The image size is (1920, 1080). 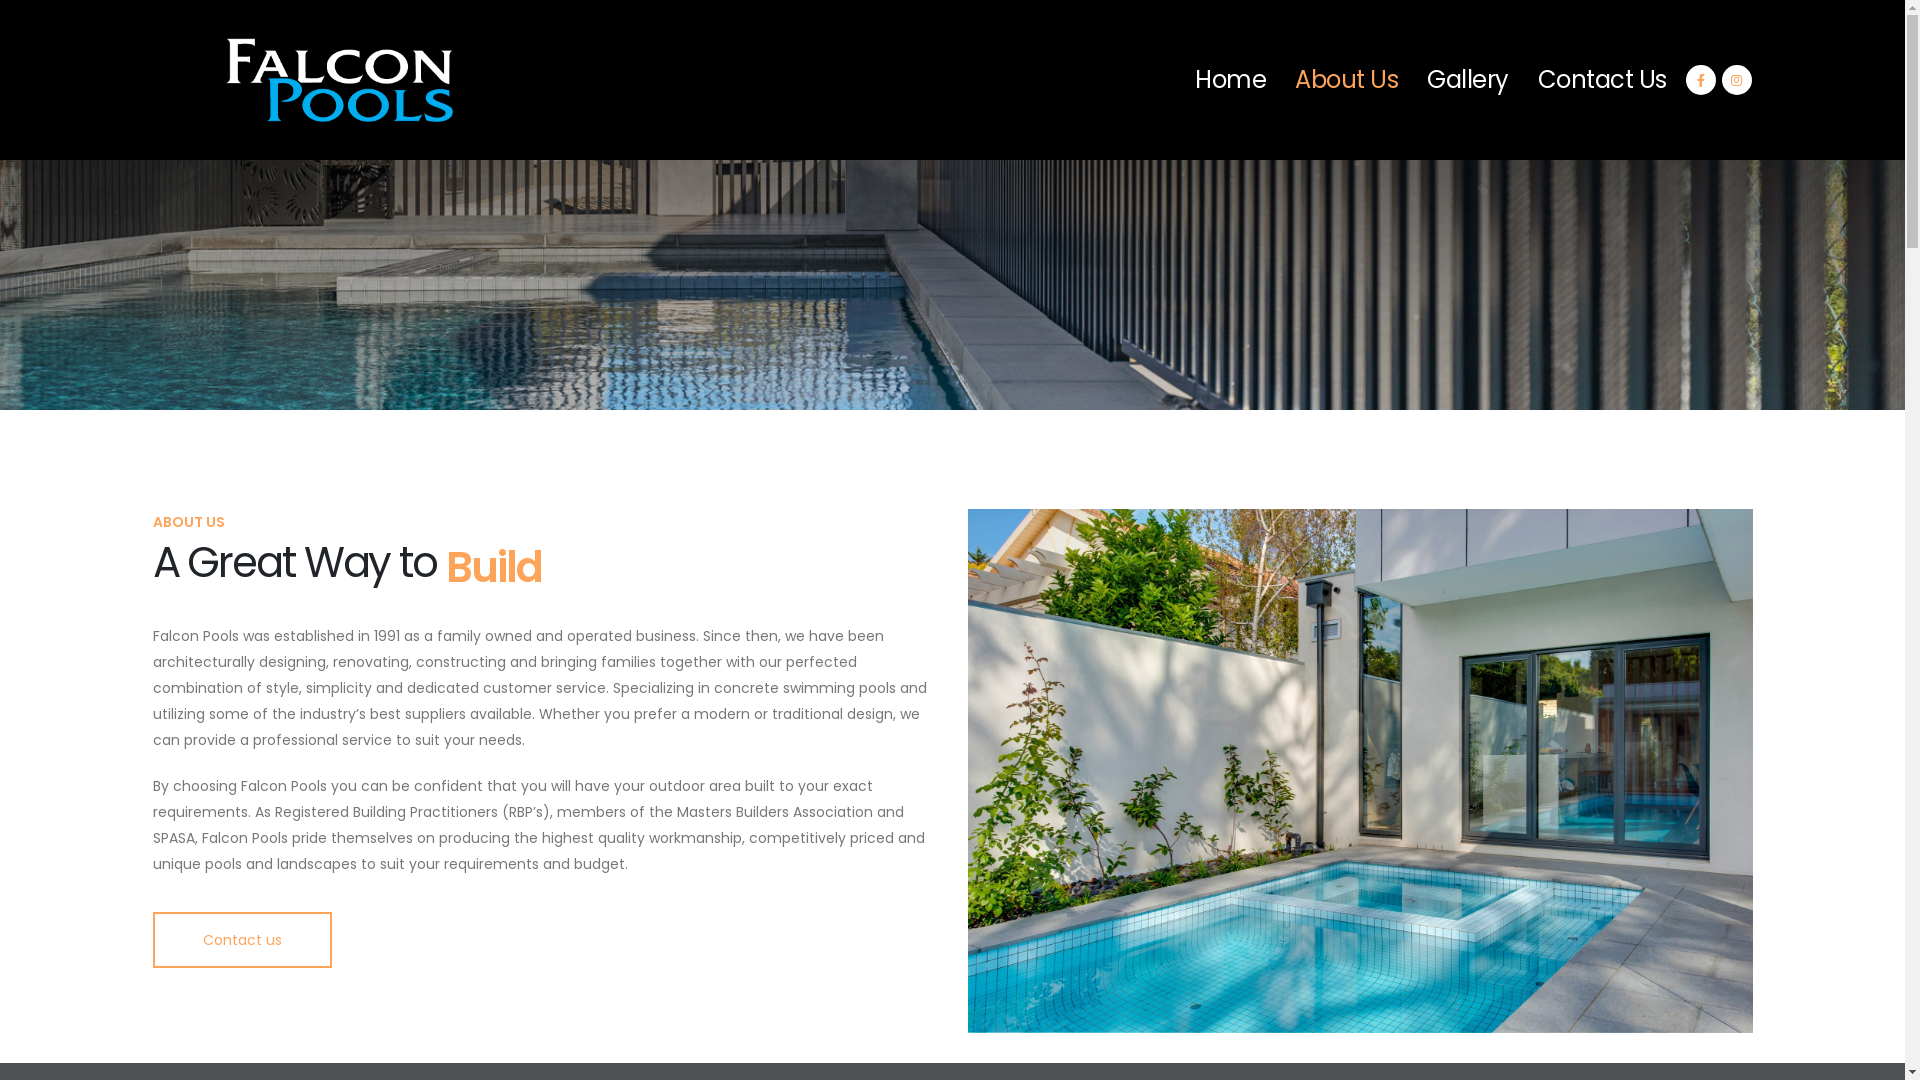 I want to click on Contact Us, so click(x=1602, y=80).